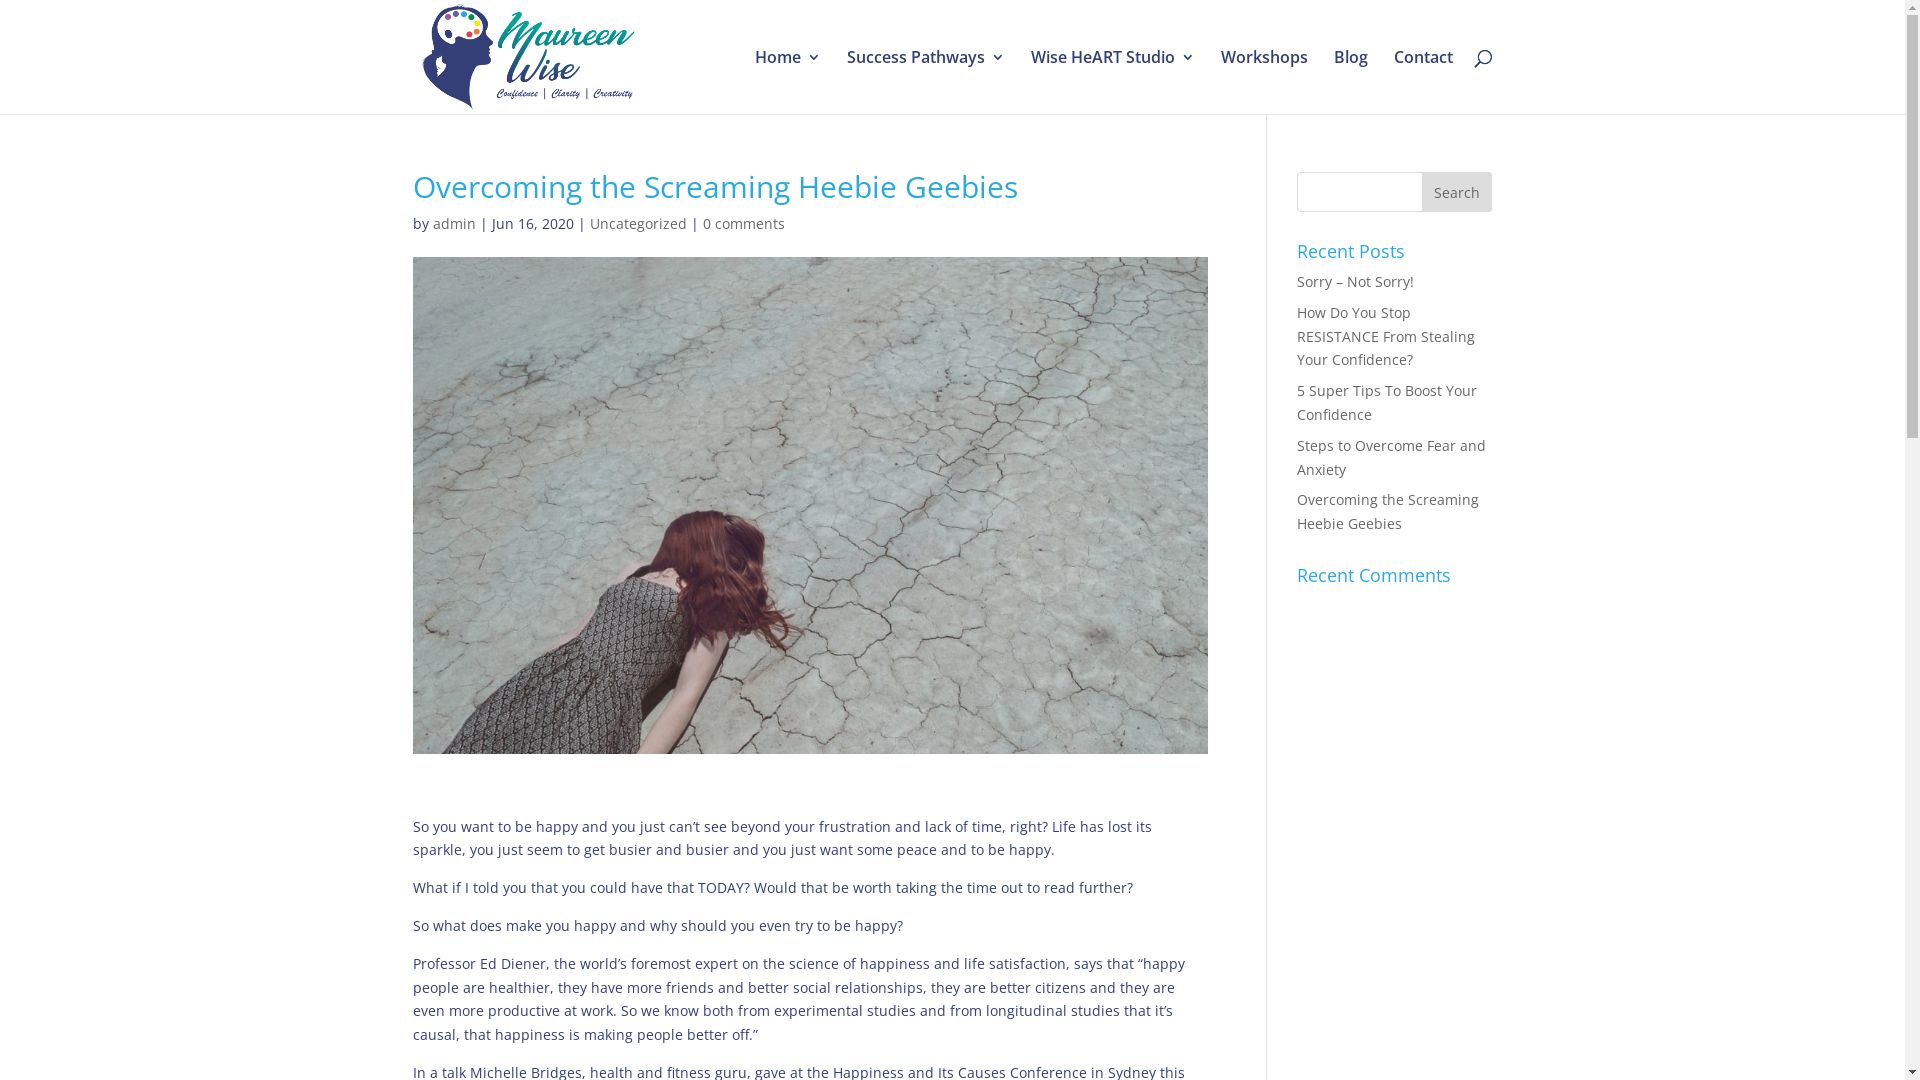 The image size is (1920, 1080). What do you see at coordinates (1386, 336) in the screenshot?
I see `How Do You Stop RESISTANCE From Stealing Your Confidence?` at bounding box center [1386, 336].